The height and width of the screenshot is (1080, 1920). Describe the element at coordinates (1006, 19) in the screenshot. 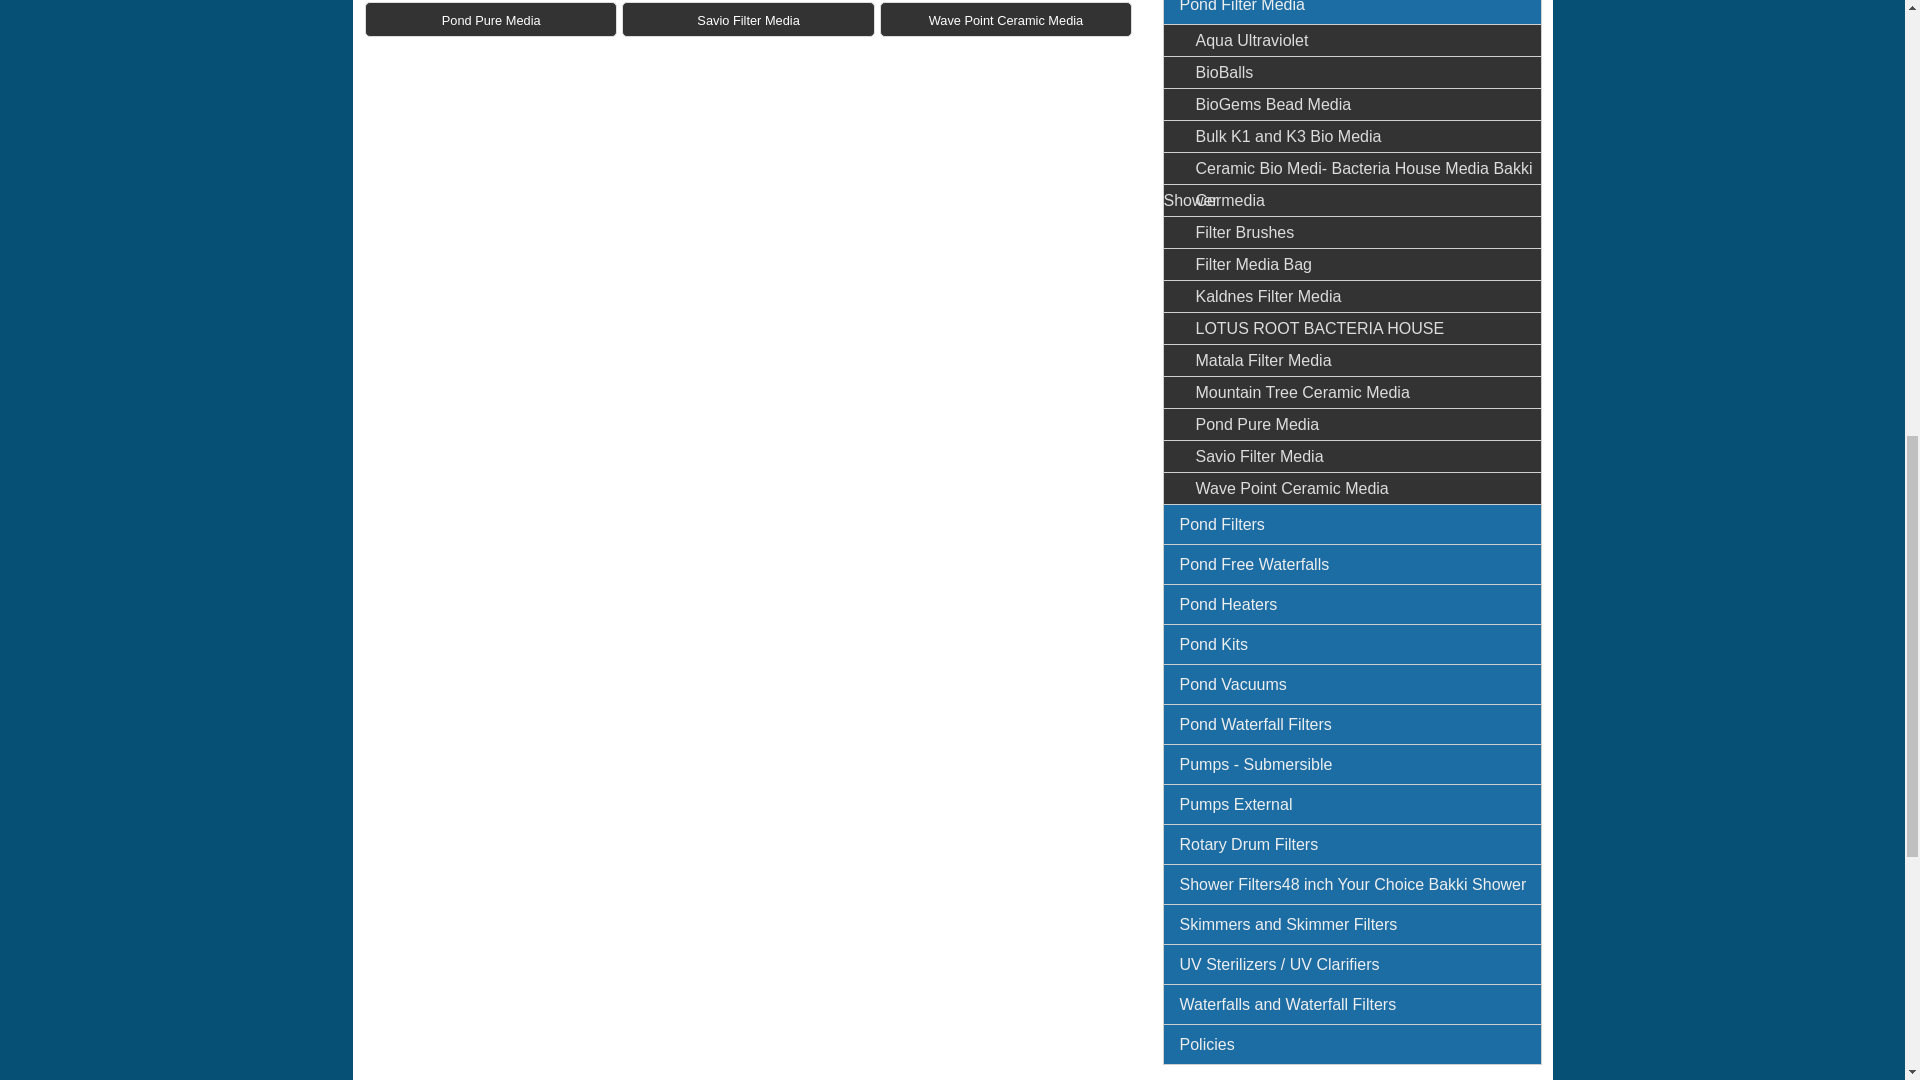

I see `Wave Point Ceramic Media` at that location.